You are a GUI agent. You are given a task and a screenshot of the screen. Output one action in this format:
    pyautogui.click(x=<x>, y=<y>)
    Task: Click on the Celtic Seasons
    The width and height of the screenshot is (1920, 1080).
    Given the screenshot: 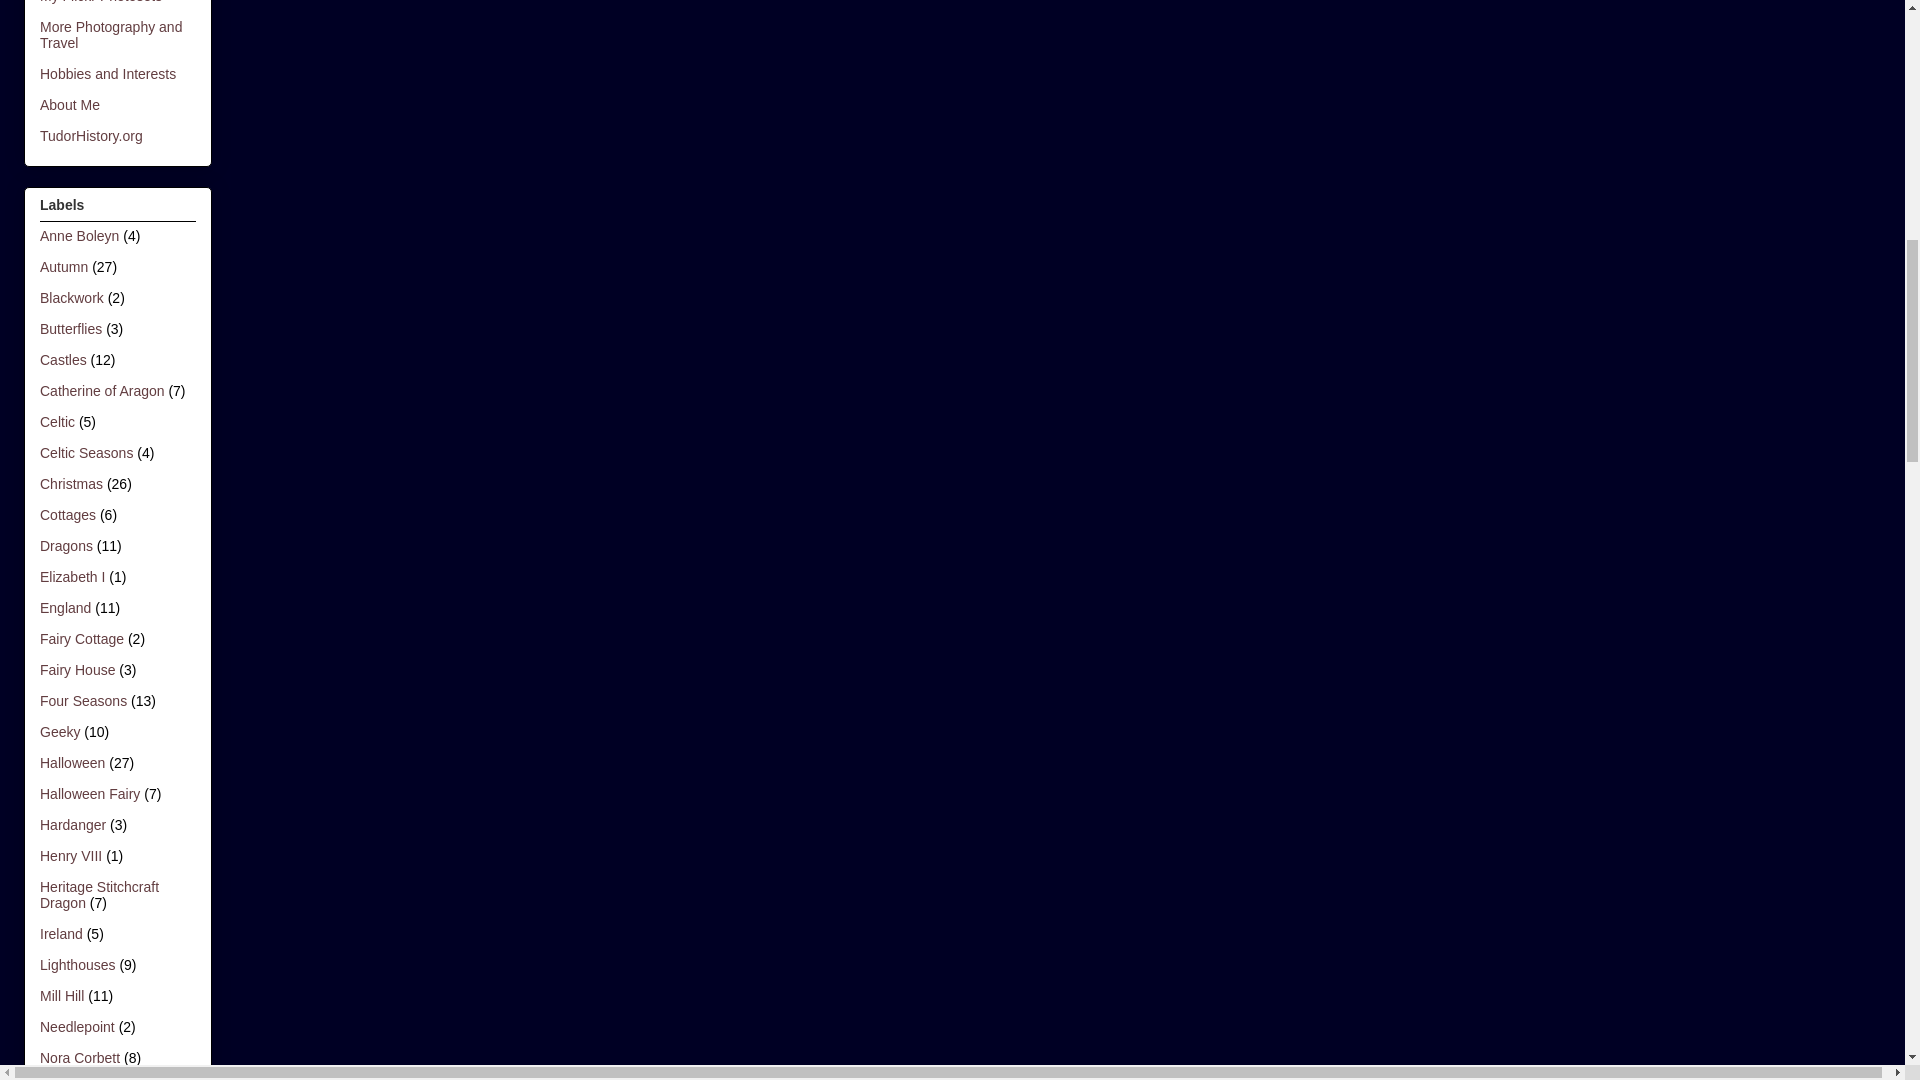 What is the action you would take?
    pyautogui.click(x=86, y=452)
    